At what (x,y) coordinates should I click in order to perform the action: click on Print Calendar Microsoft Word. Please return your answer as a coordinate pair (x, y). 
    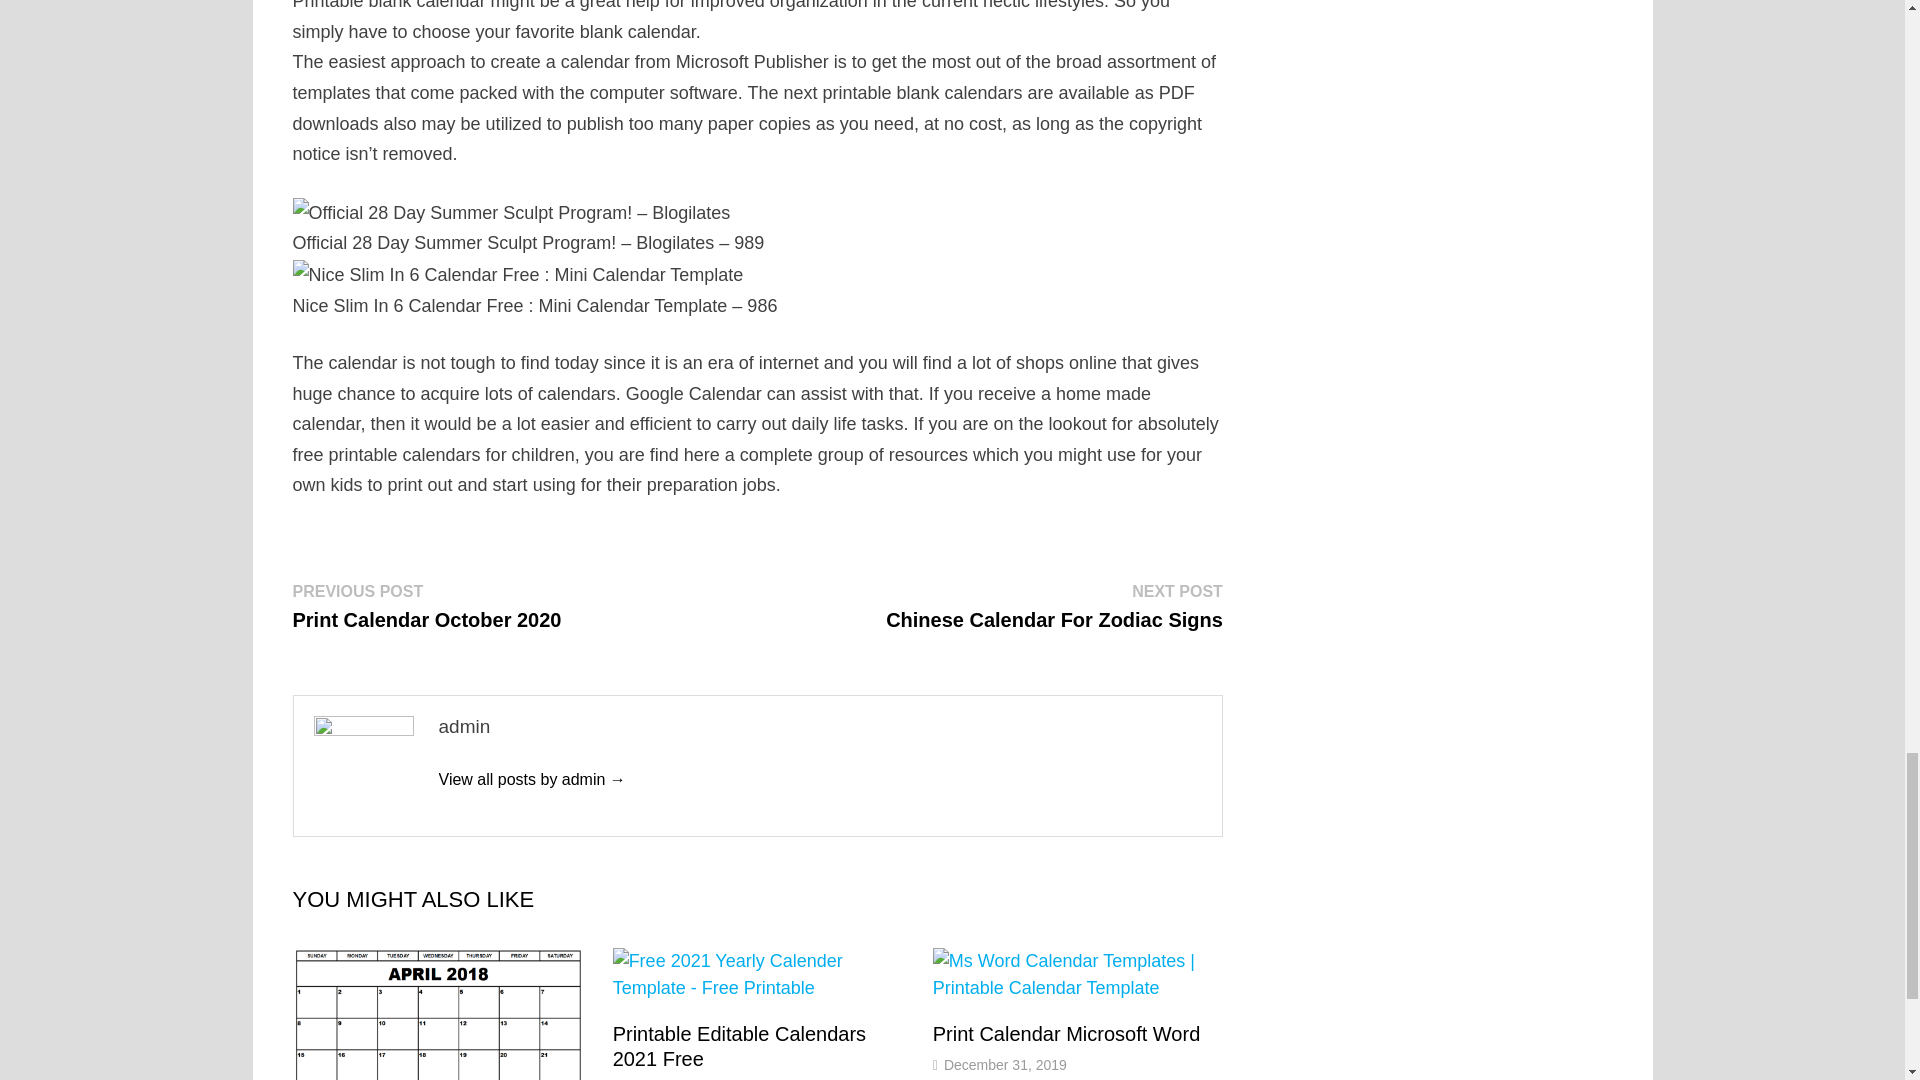
    Looking at the image, I should click on (740, 1046).